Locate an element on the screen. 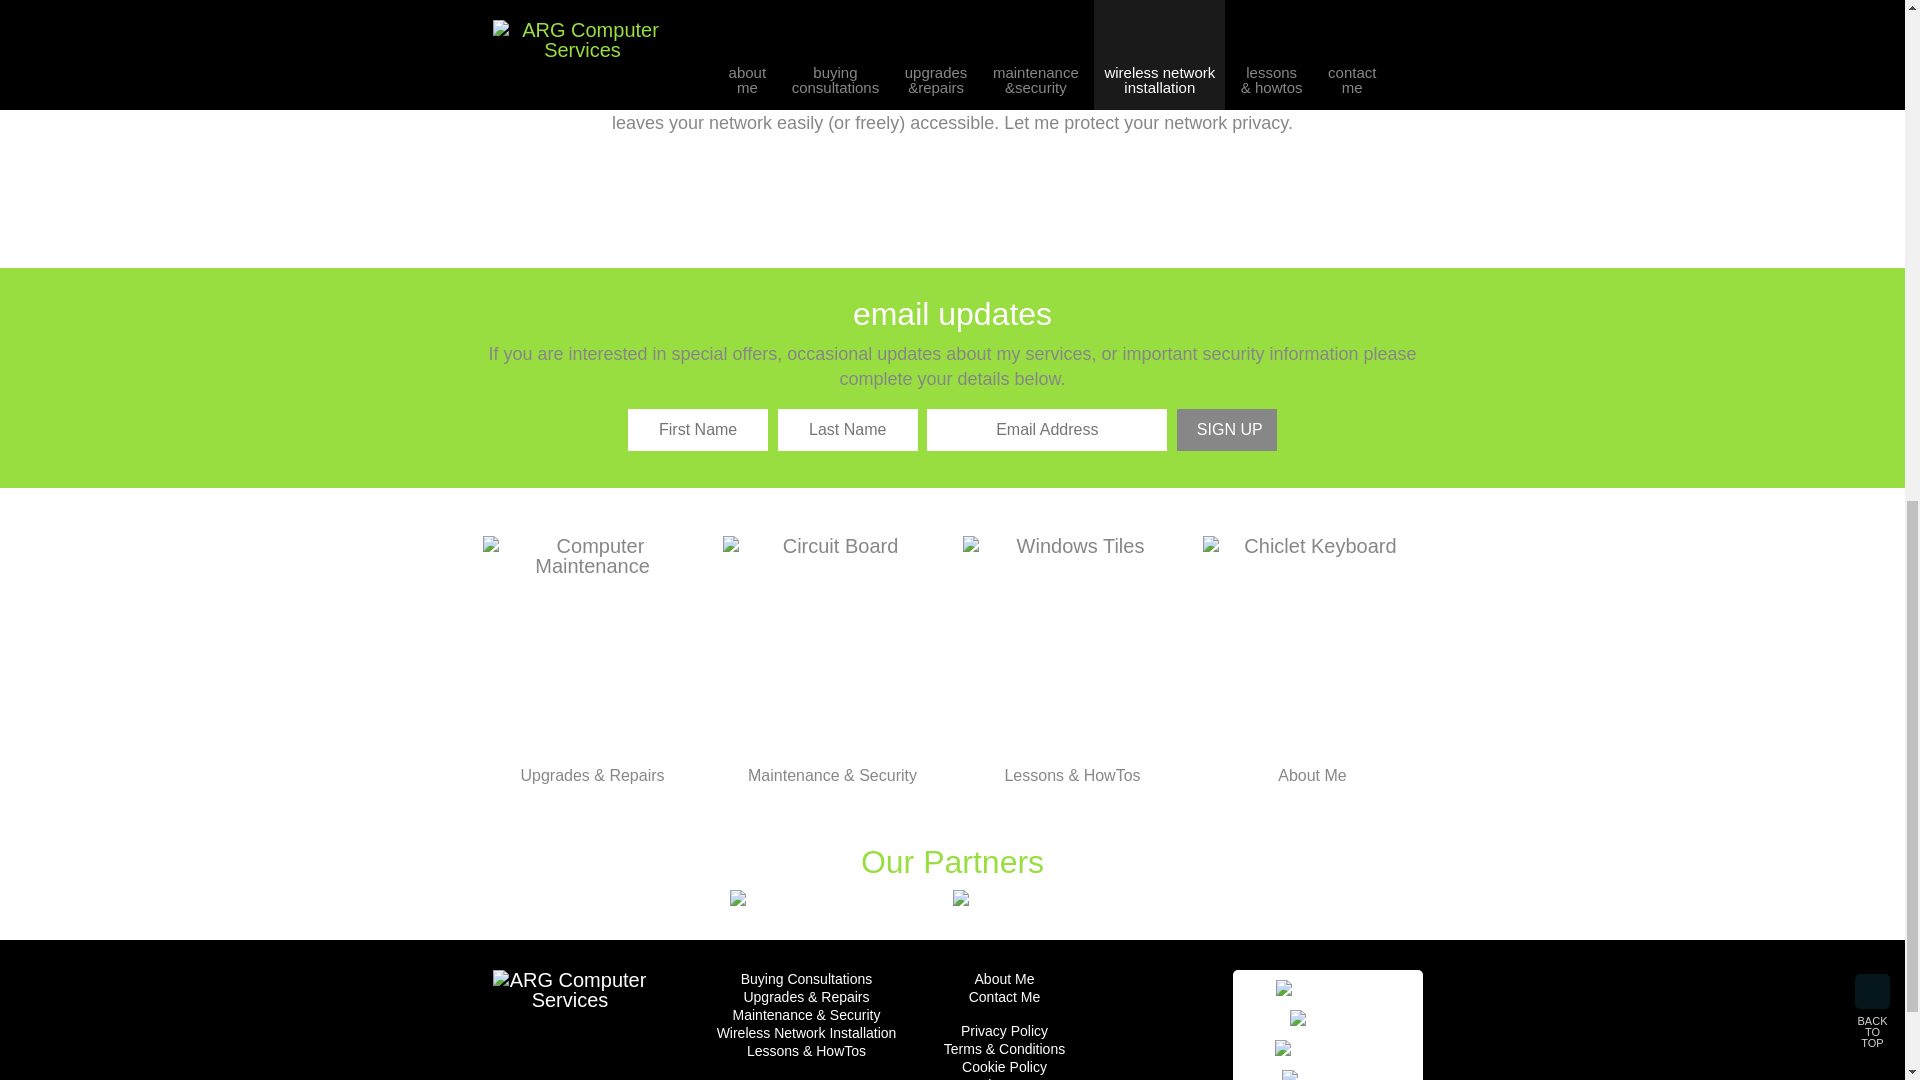 Image resolution: width=1920 pixels, height=1080 pixels. Contact Me is located at coordinates (1004, 996).